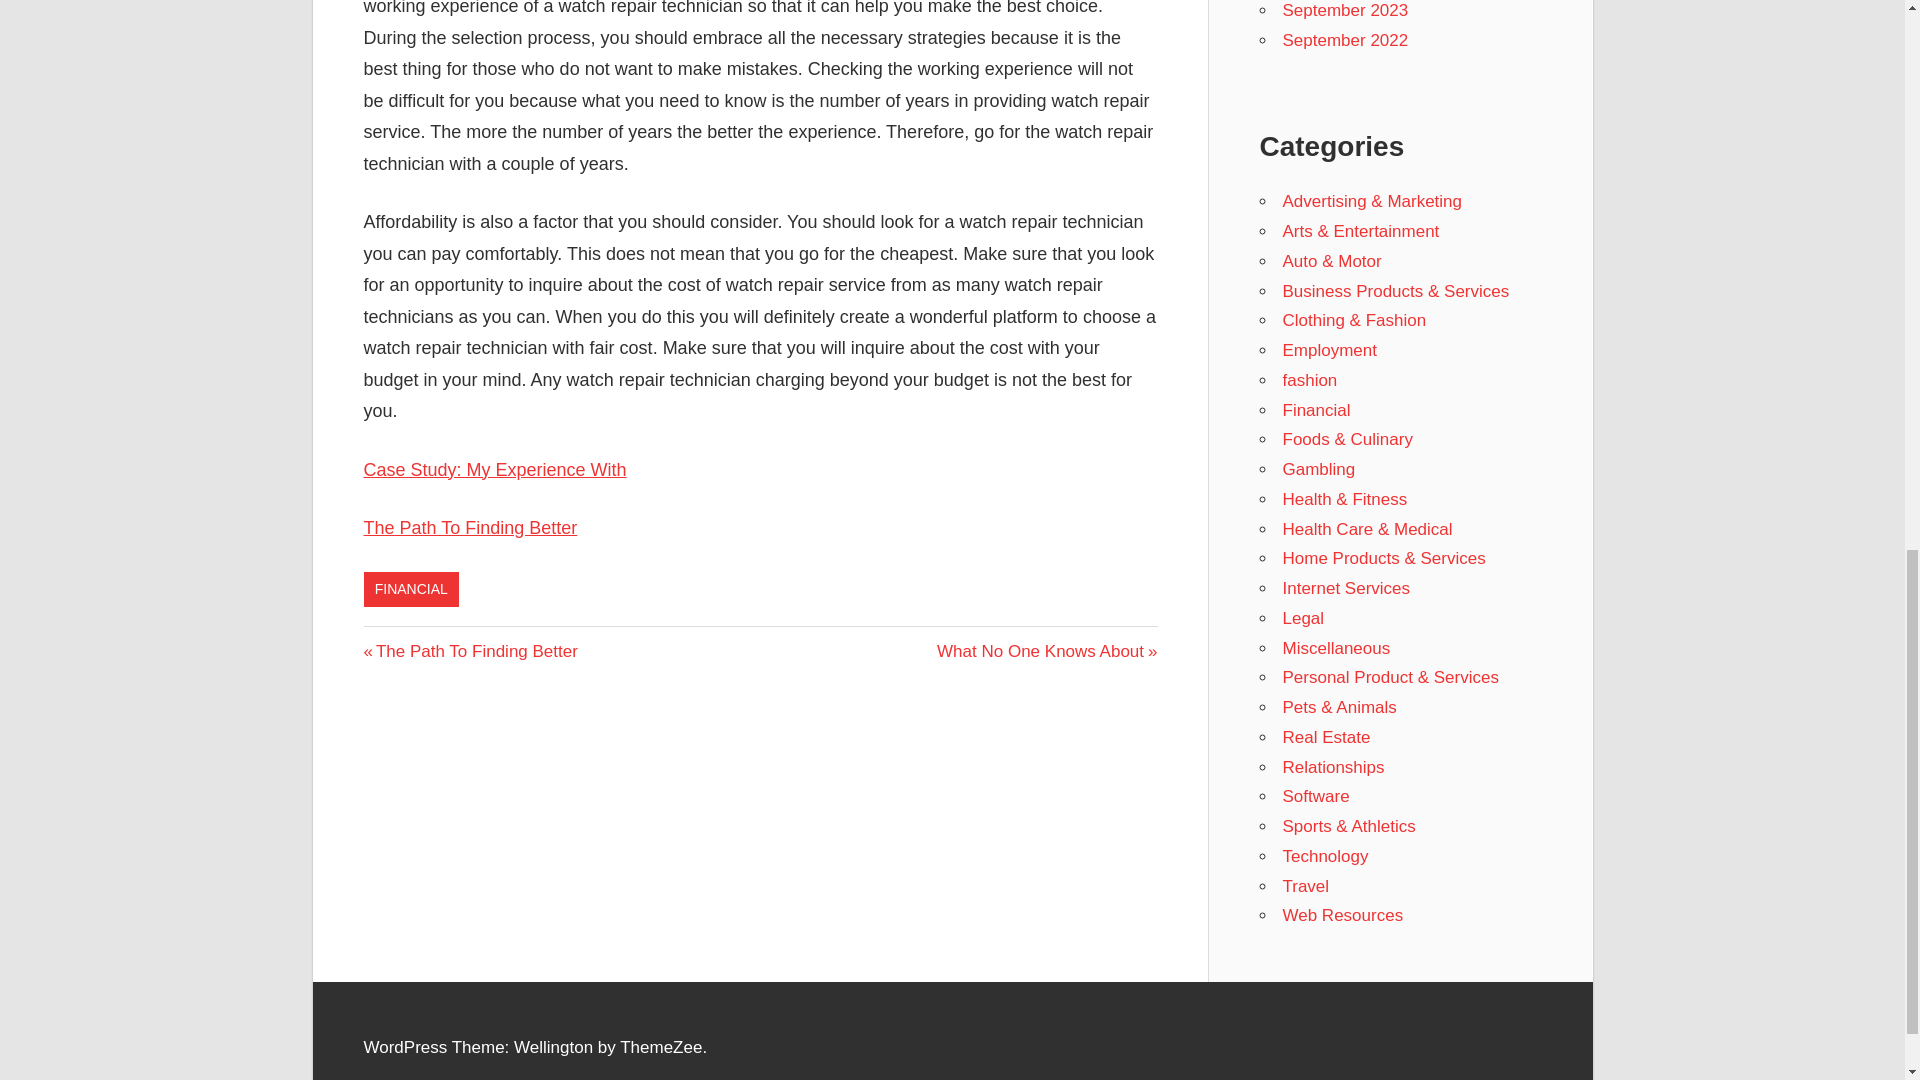 The width and height of the screenshot is (1920, 1080). I want to click on Financial, so click(1316, 410).